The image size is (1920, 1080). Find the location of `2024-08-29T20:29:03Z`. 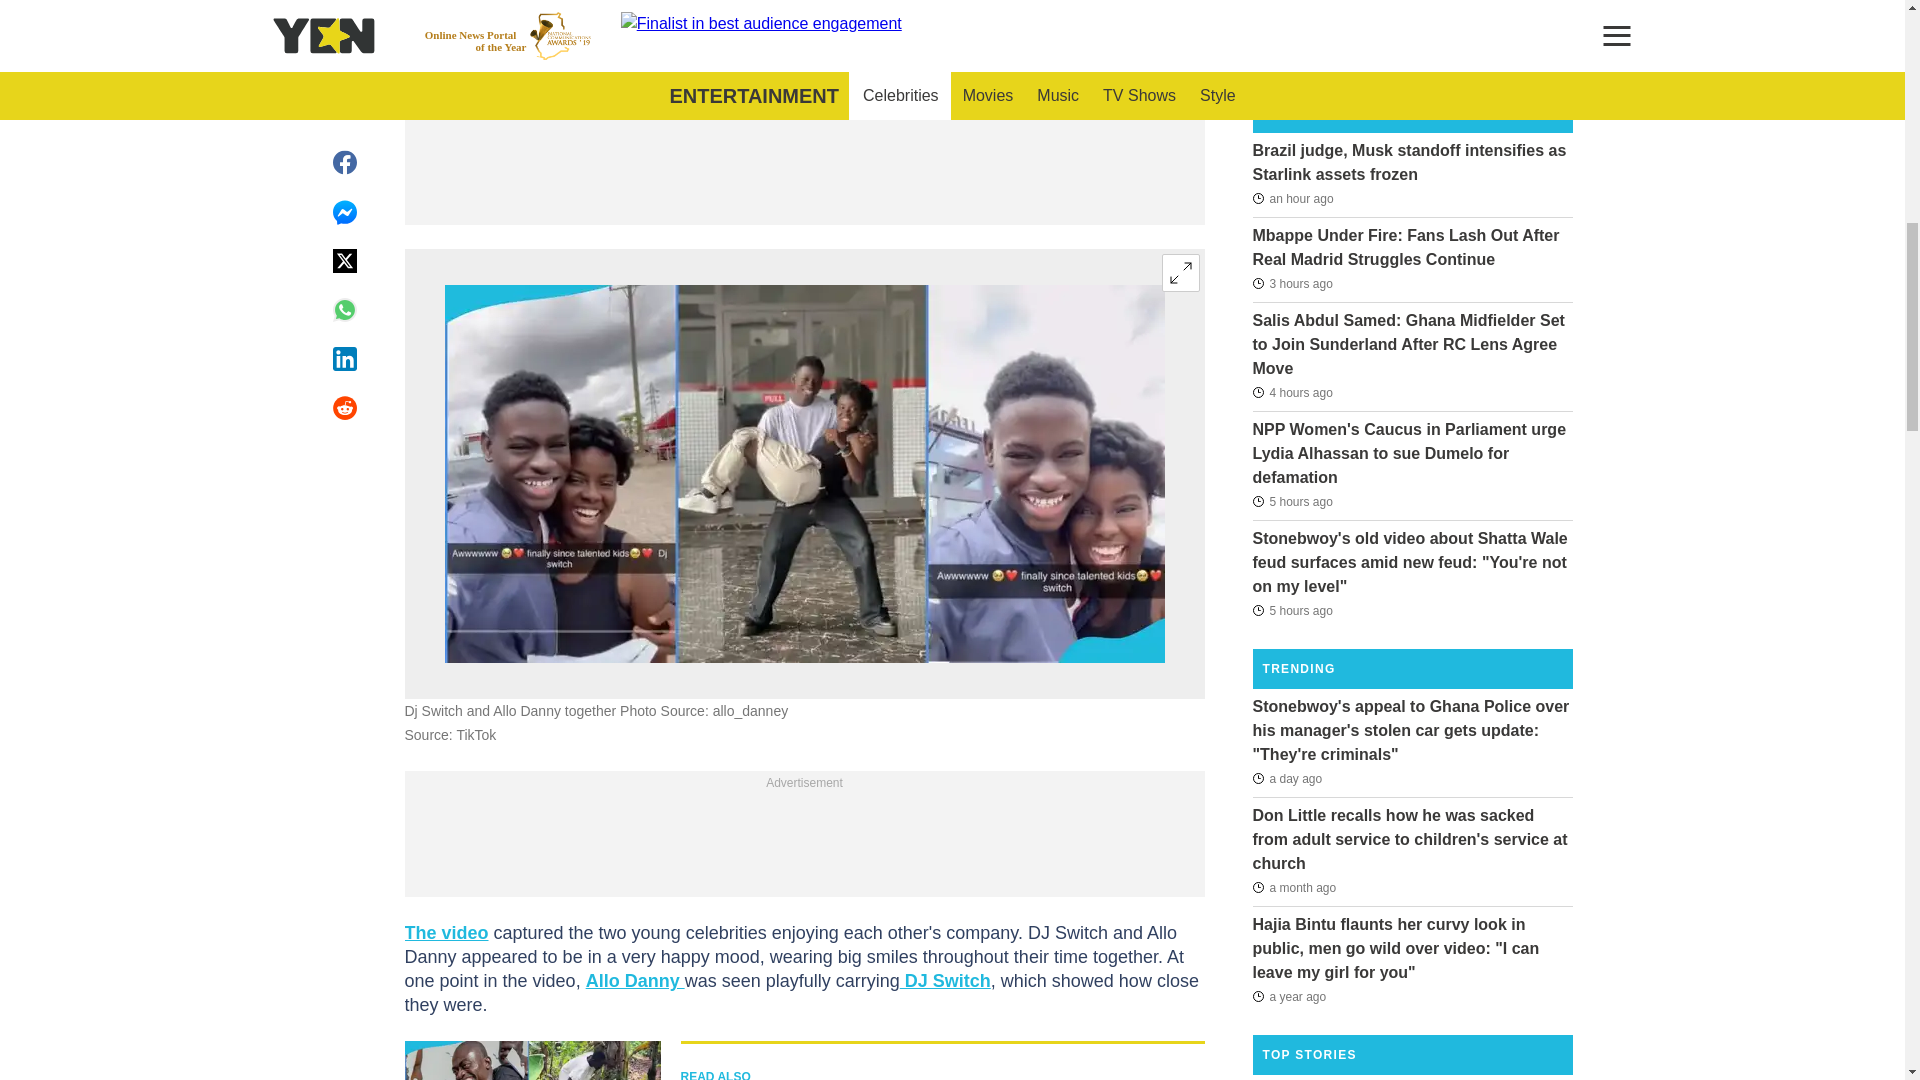

2024-08-29T20:29:03Z is located at coordinates (1292, 502).